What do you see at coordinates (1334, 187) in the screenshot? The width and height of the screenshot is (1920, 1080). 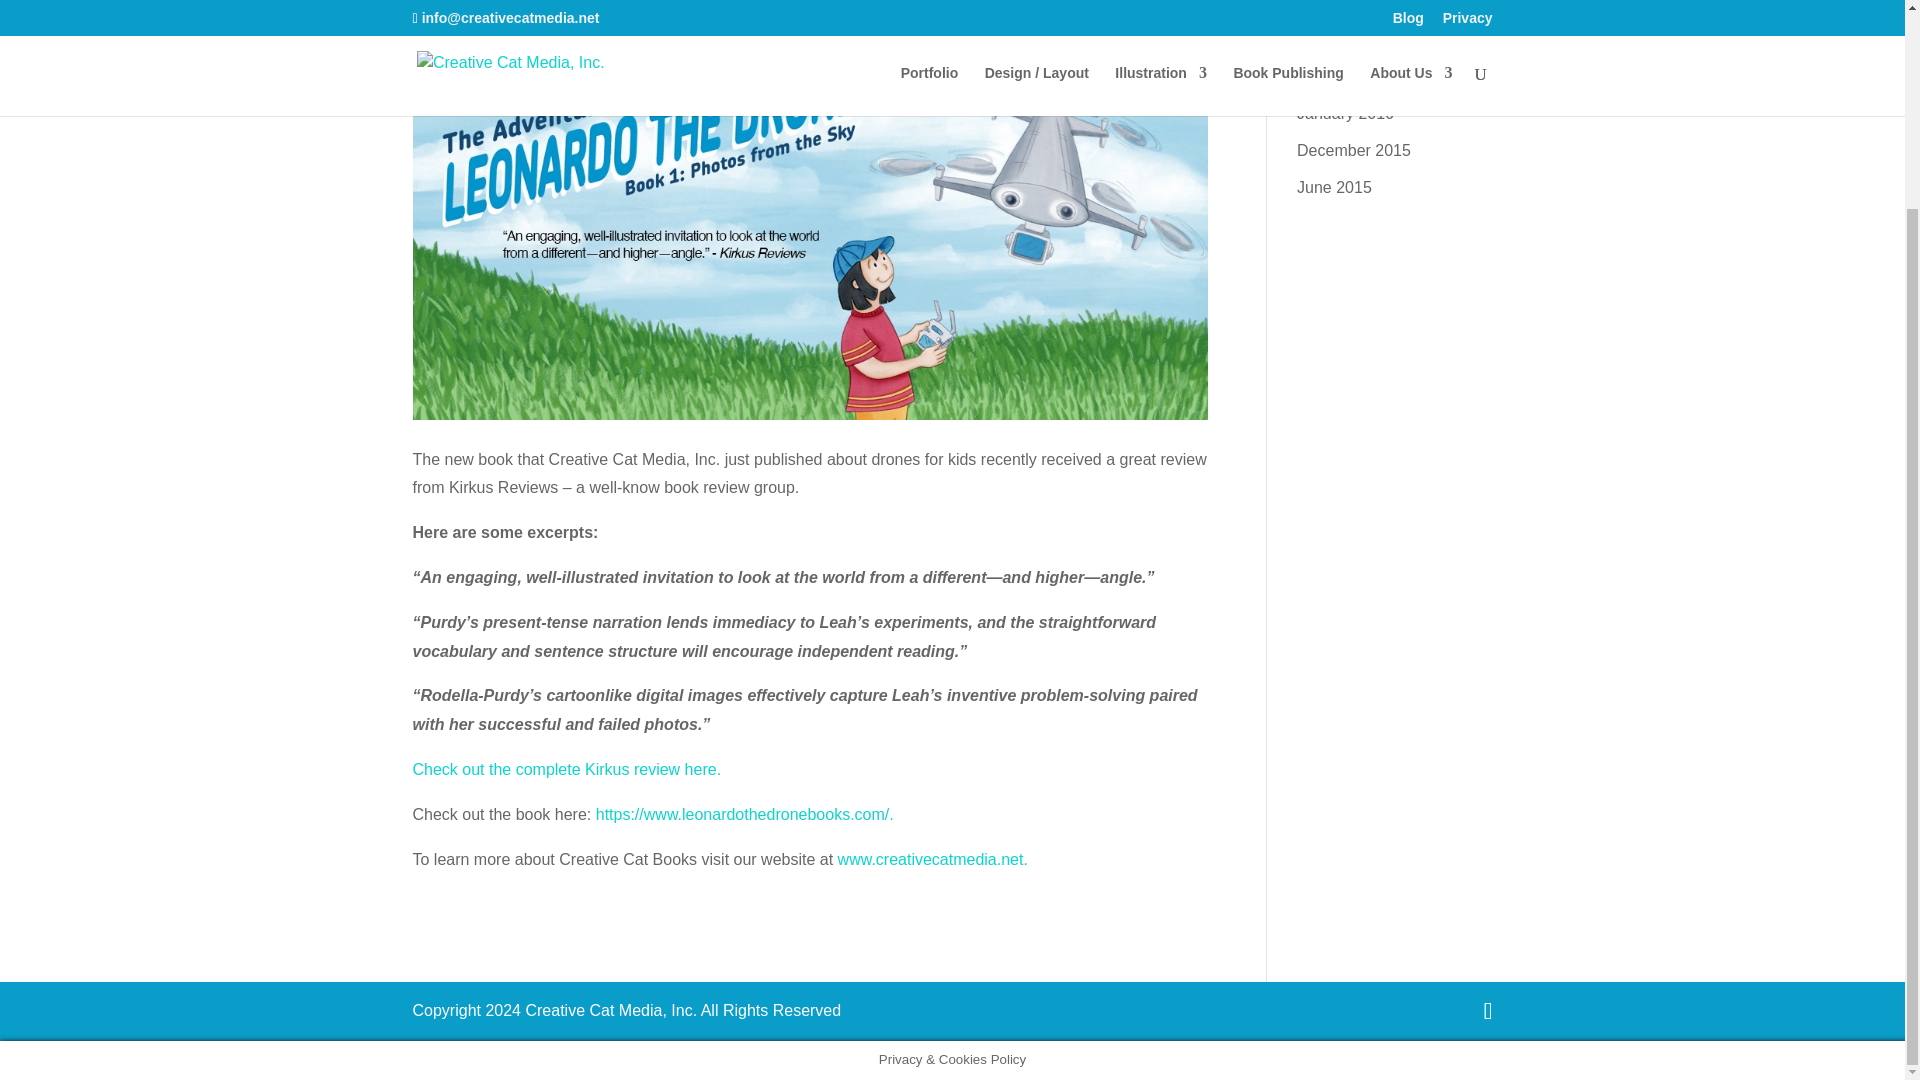 I see `June 2015` at bounding box center [1334, 187].